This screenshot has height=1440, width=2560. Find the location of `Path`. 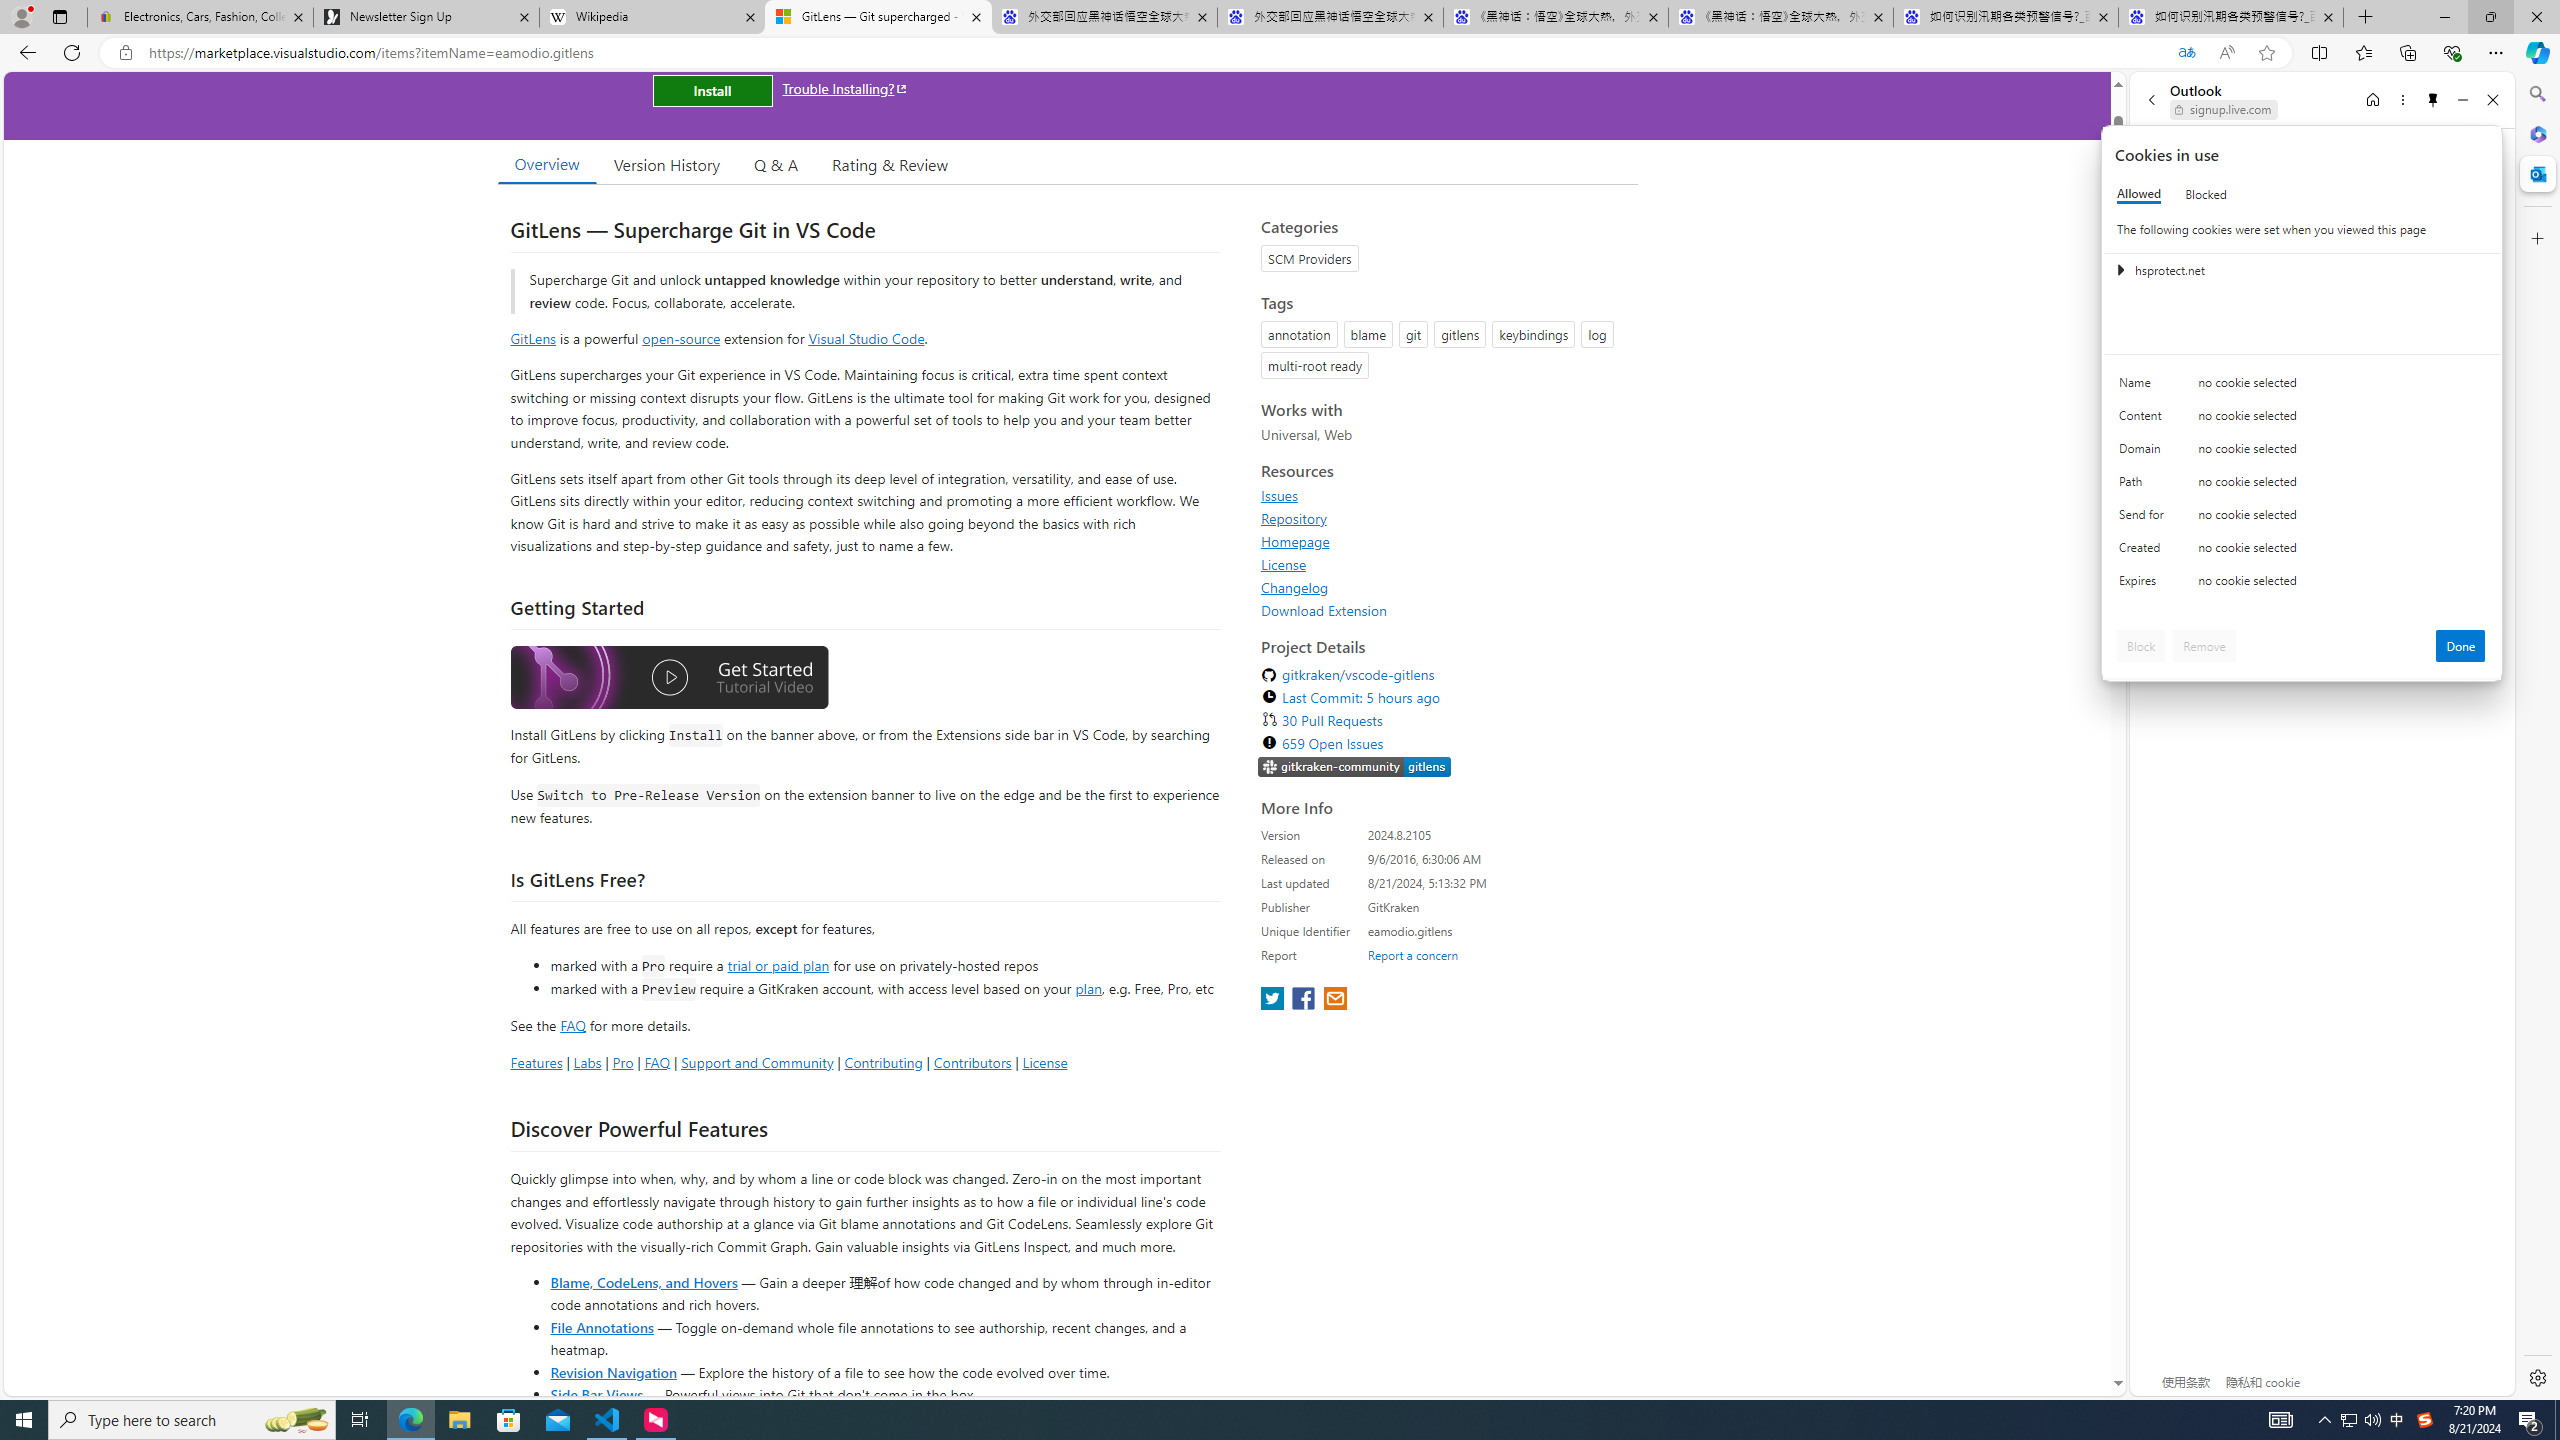

Path is located at coordinates (2145, 486).